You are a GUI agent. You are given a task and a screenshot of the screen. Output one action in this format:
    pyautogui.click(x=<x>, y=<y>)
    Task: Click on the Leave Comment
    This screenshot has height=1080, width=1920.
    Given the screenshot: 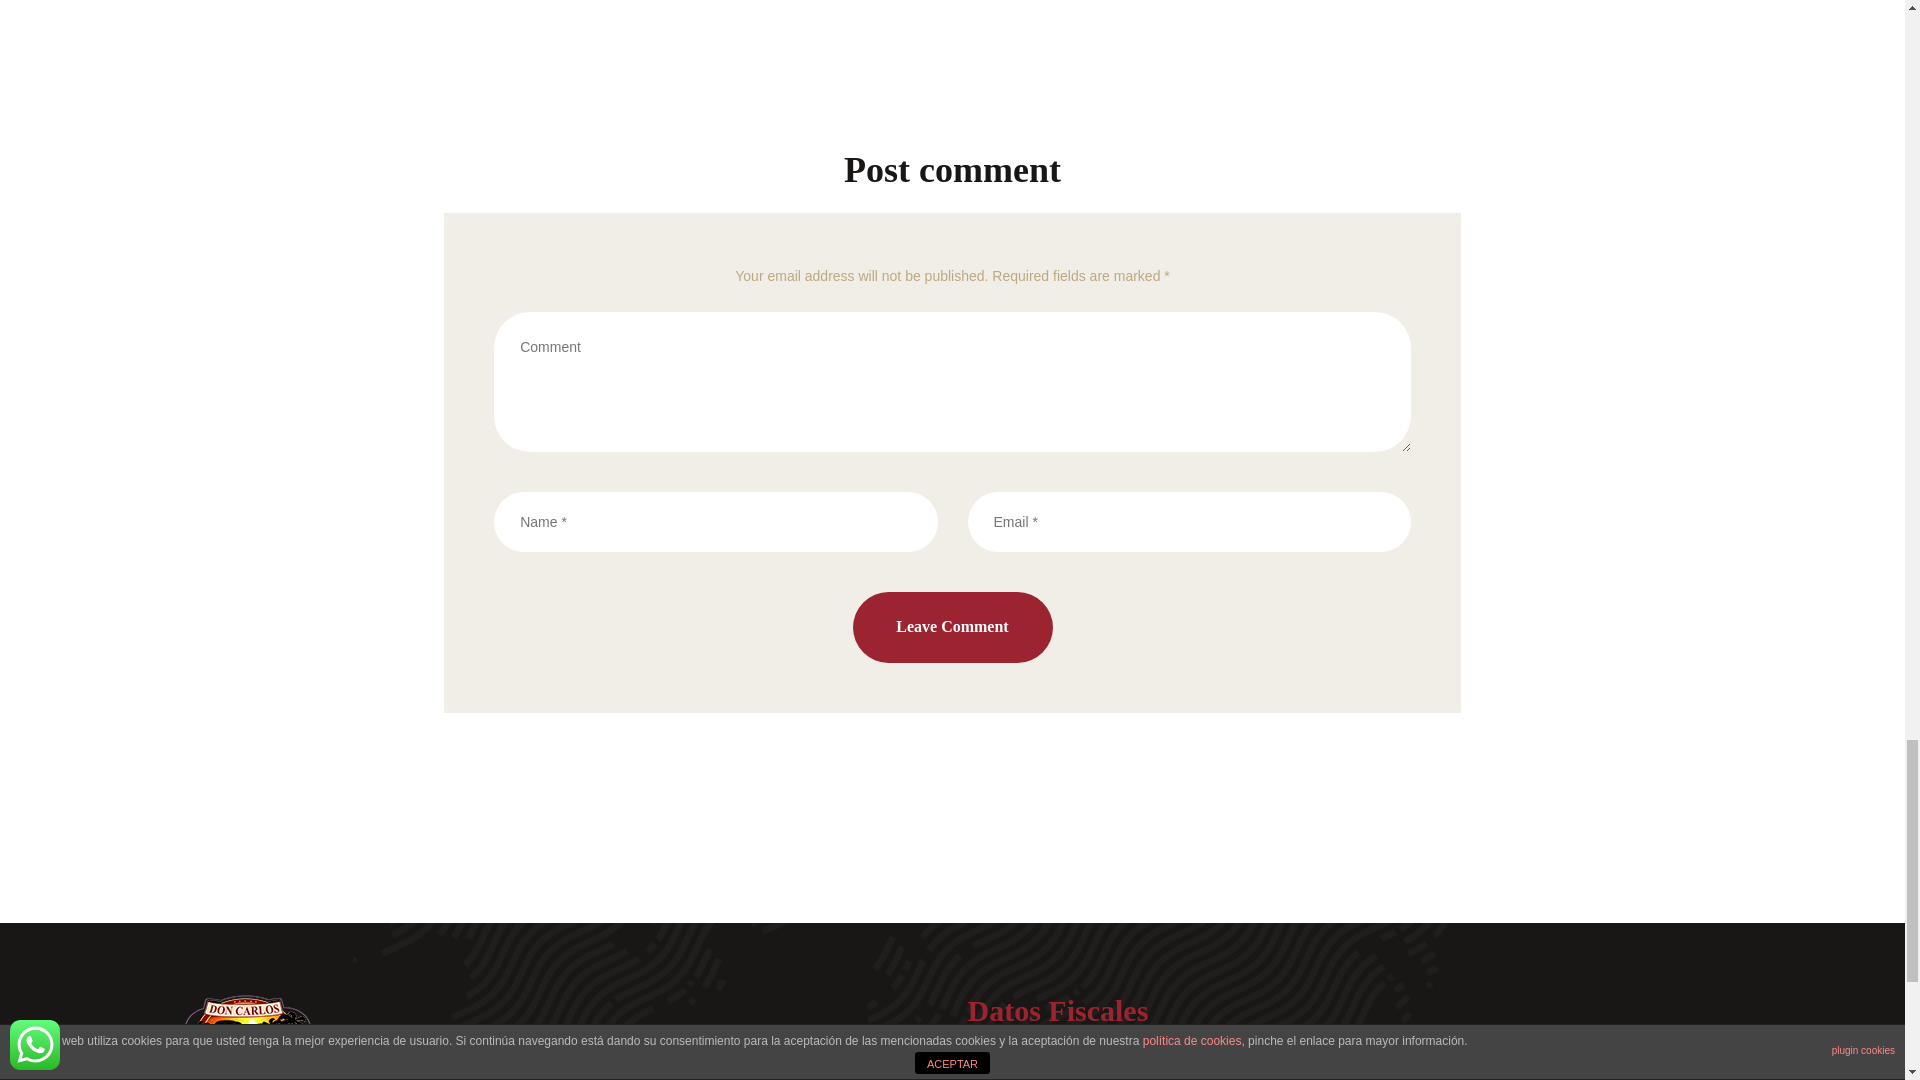 What is the action you would take?
    pyautogui.click(x=952, y=627)
    